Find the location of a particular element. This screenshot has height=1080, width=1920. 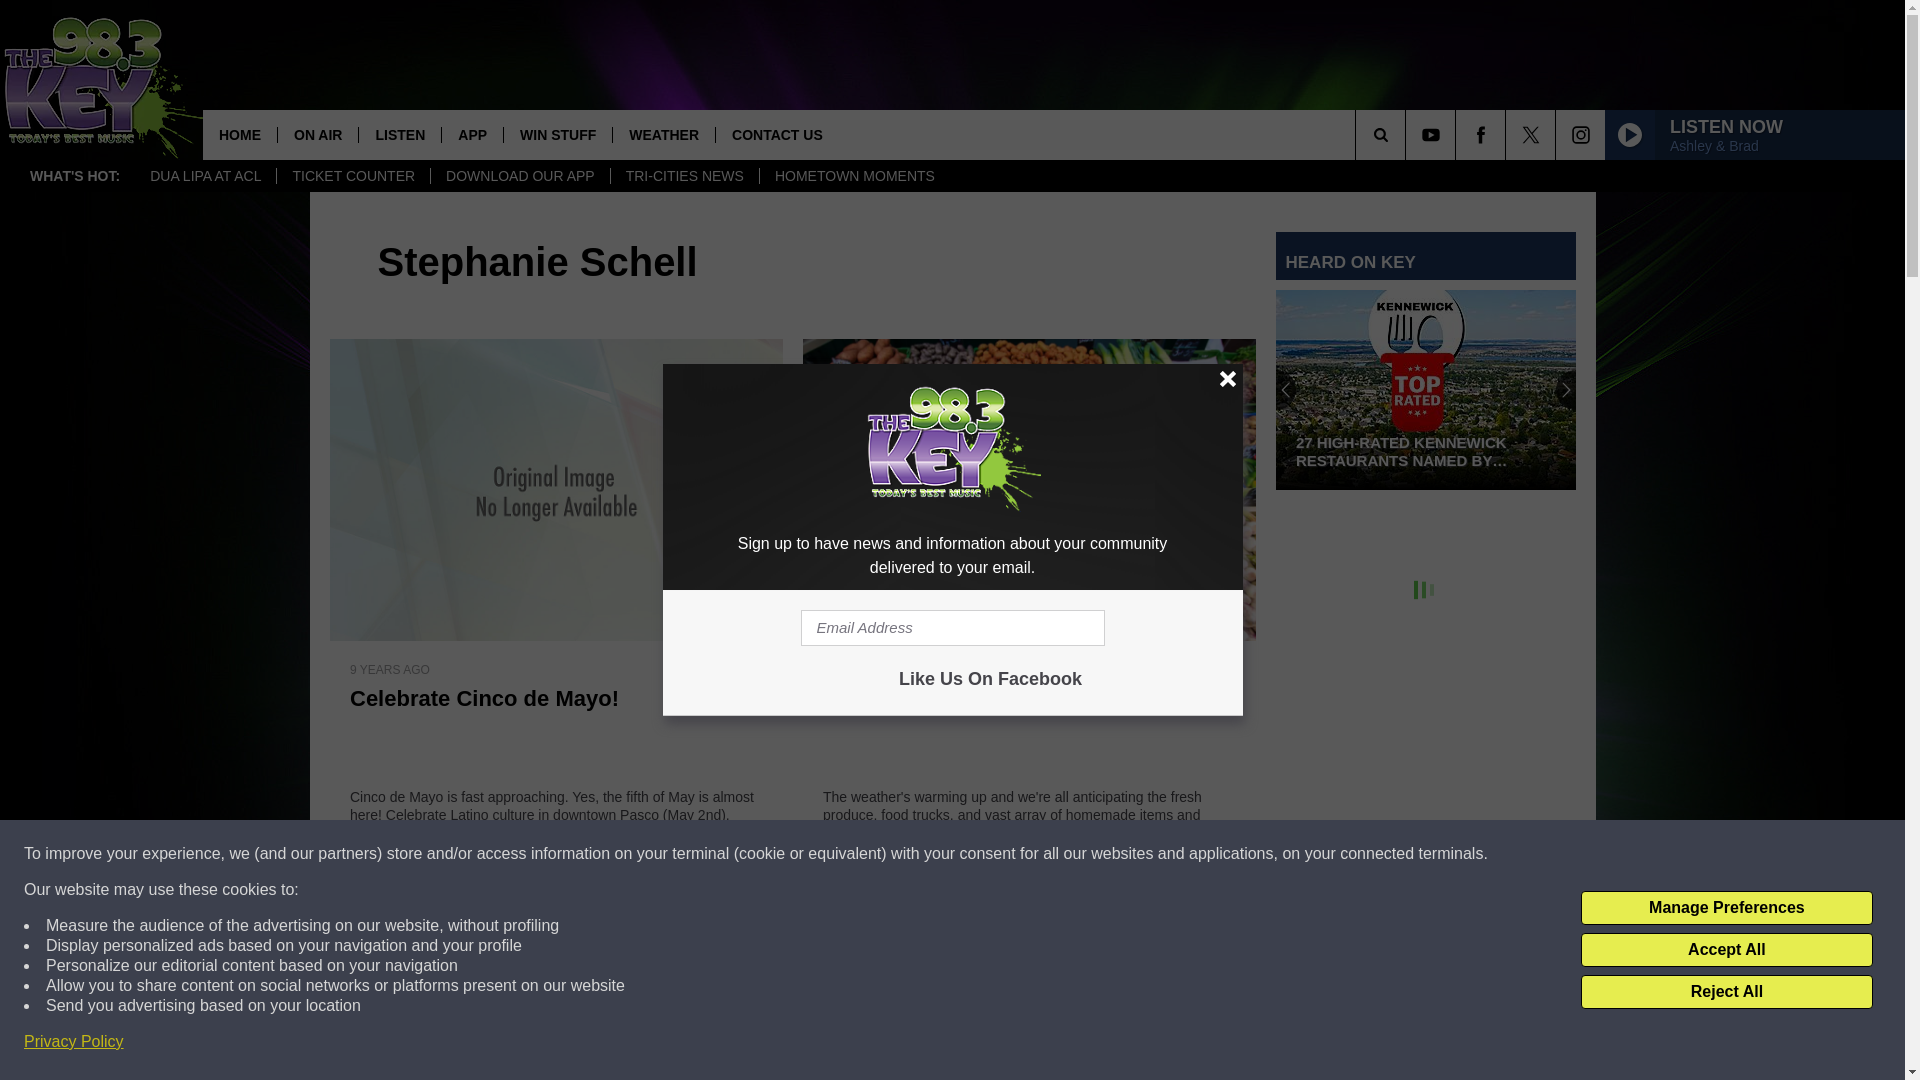

WEATHER is located at coordinates (663, 134).